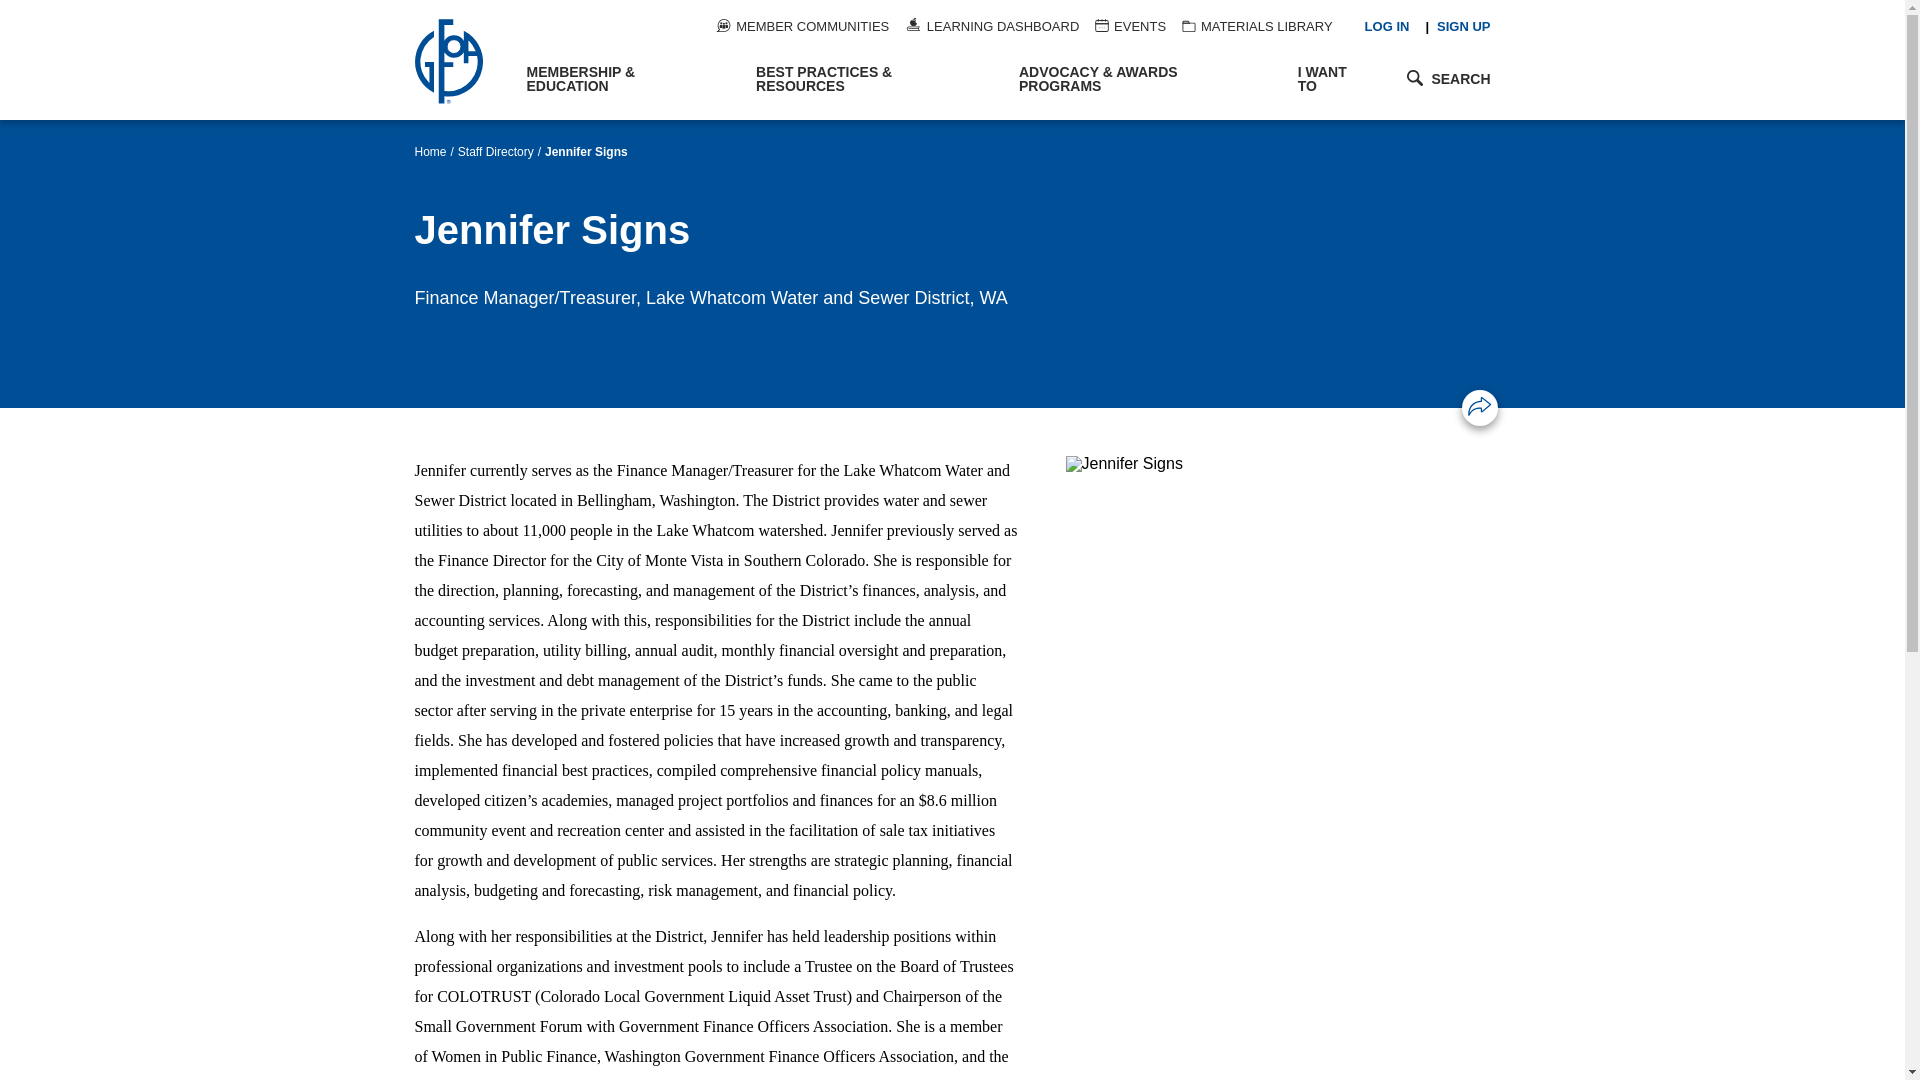 This screenshot has height=1080, width=1920. What do you see at coordinates (992, 26) in the screenshot?
I see `LEARNING DASHBOARD` at bounding box center [992, 26].